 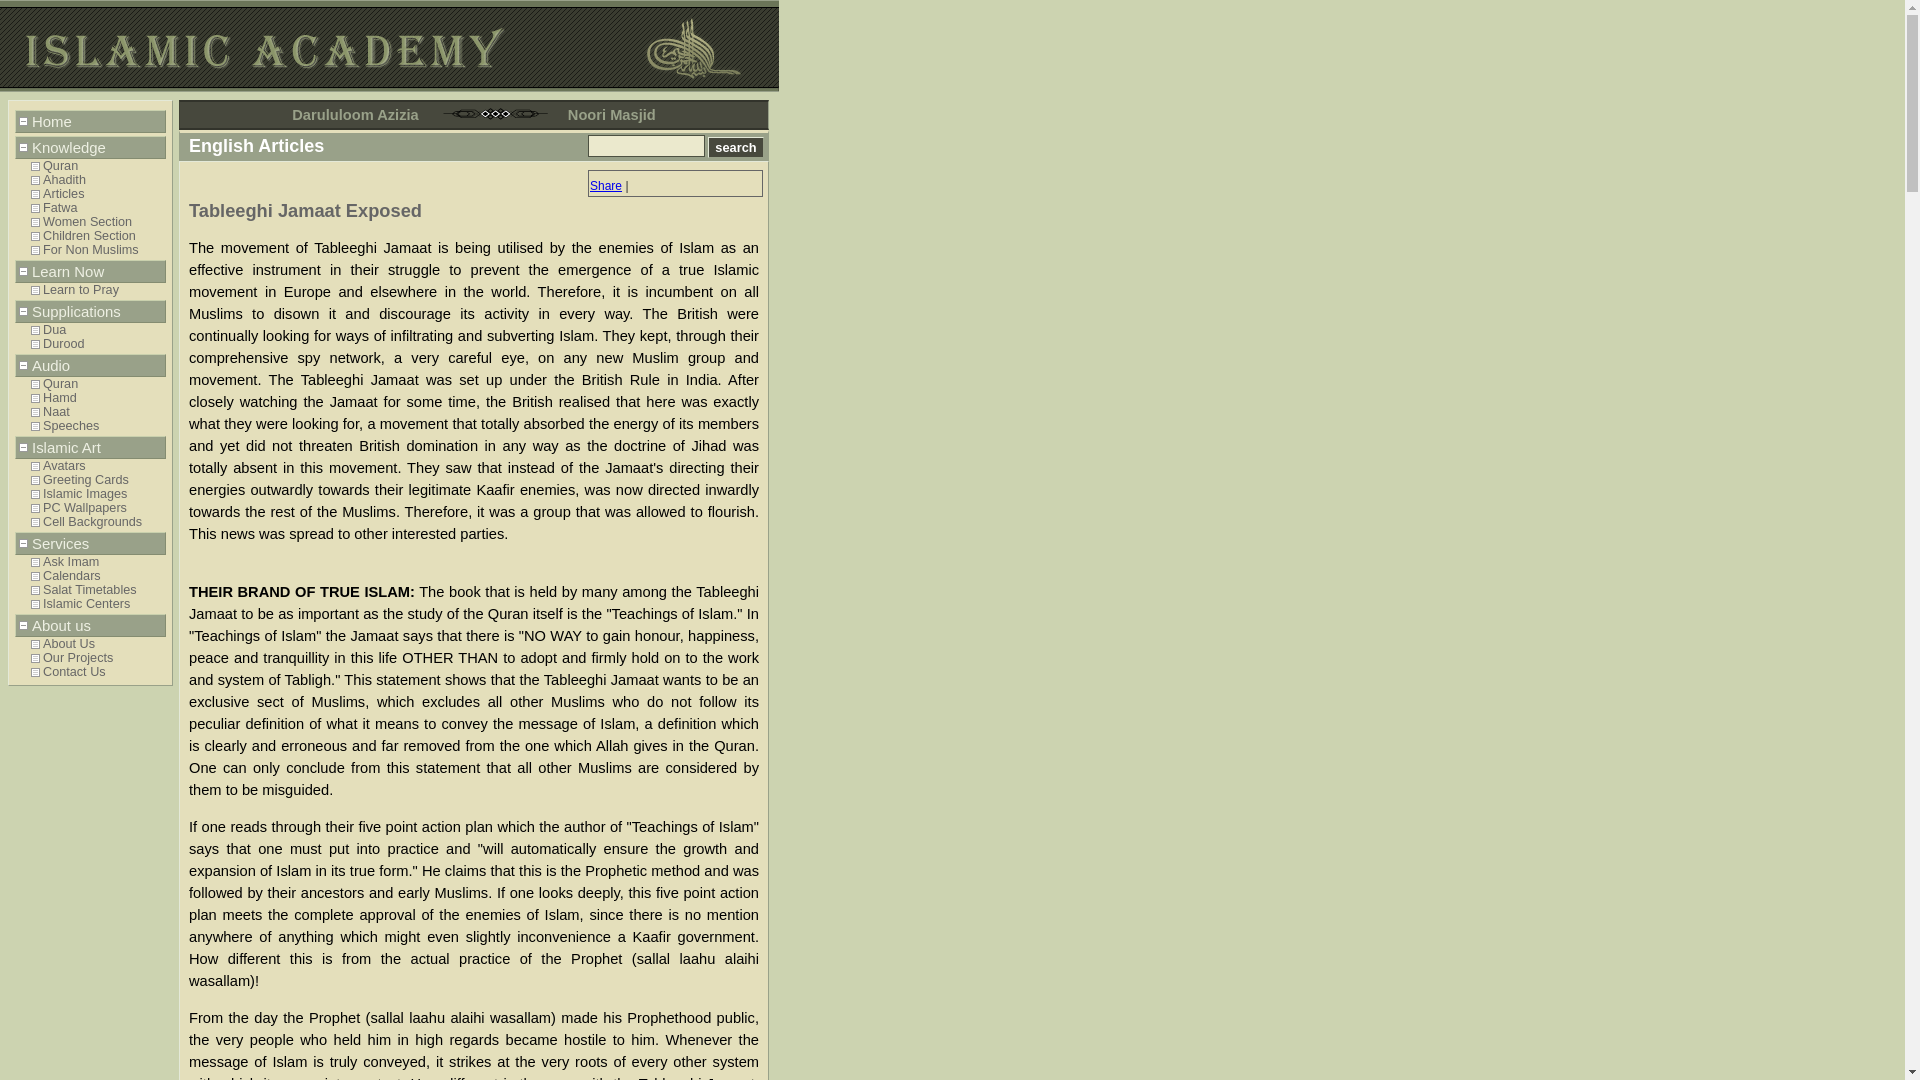 I want to click on PC Wallpapers, so click(x=98, y=508).